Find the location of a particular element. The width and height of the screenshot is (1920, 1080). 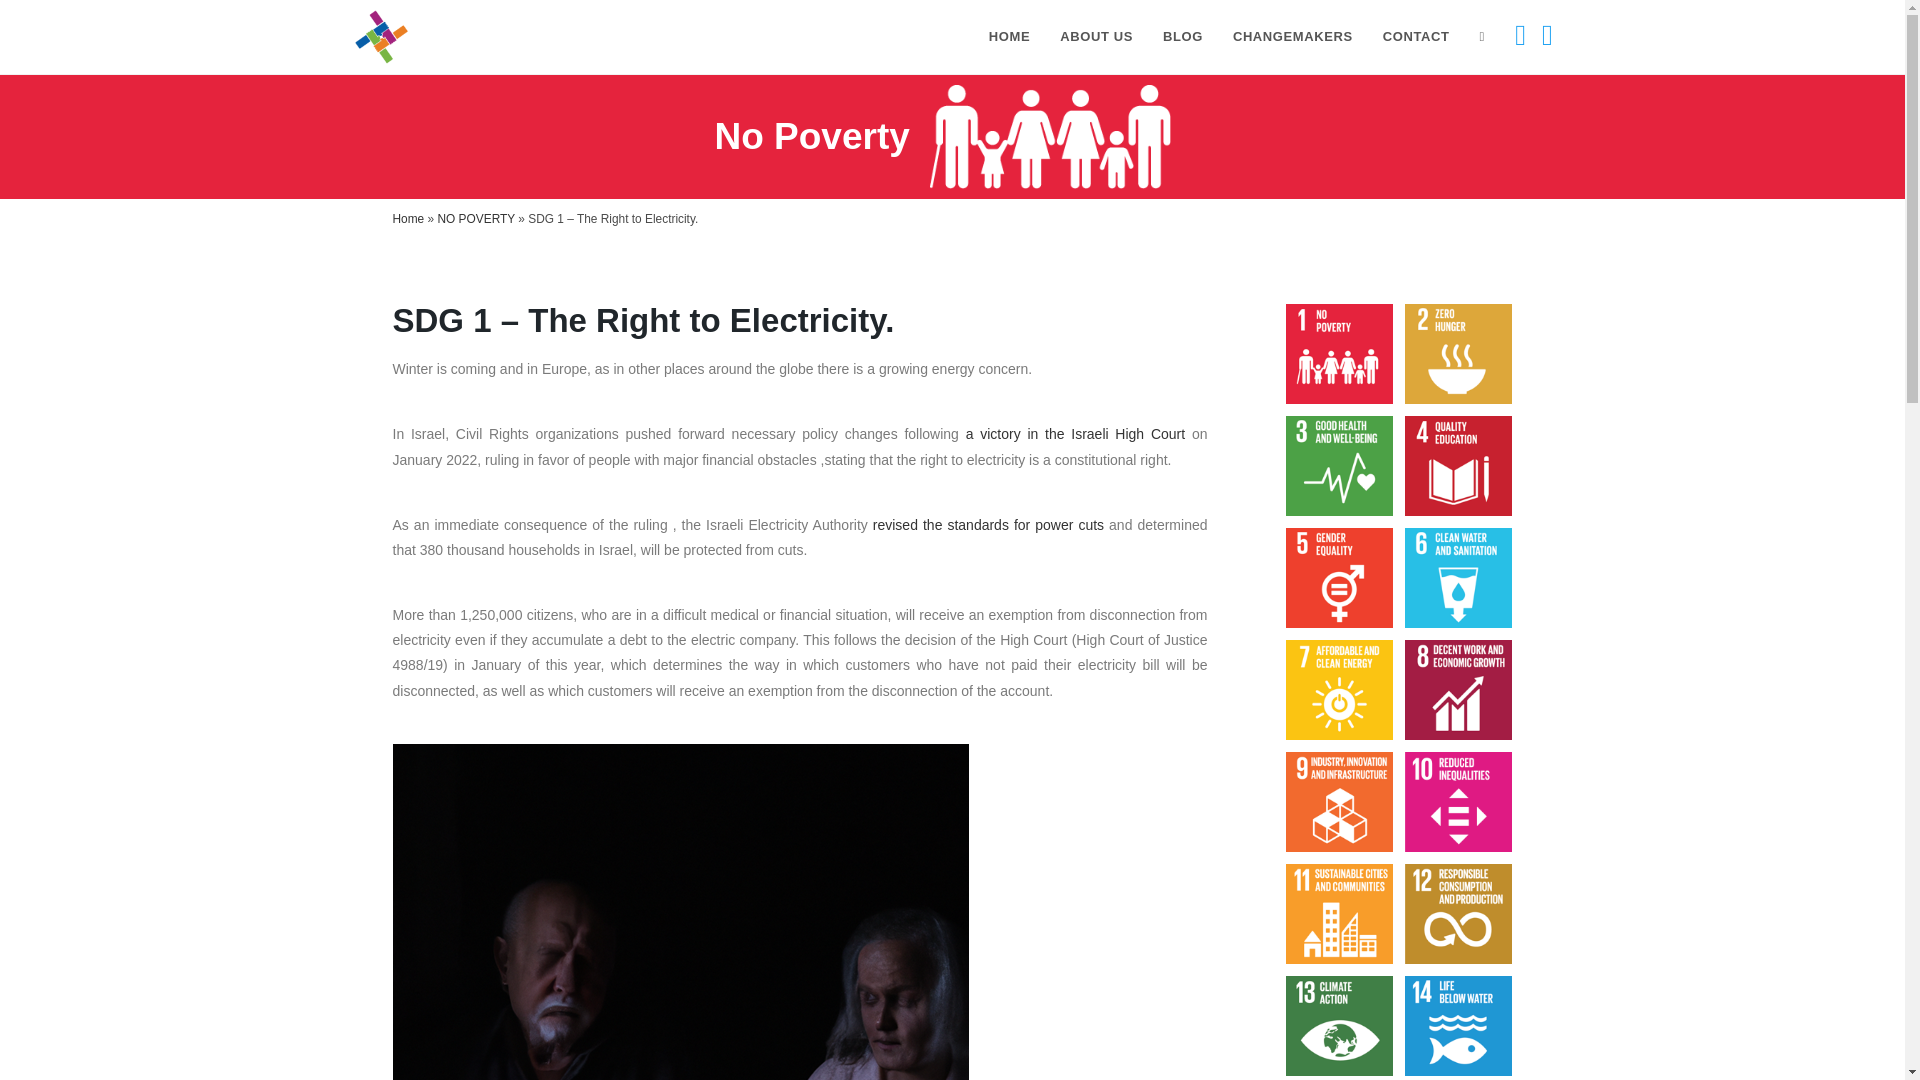

HOME is located at coordinates (1008, 37).